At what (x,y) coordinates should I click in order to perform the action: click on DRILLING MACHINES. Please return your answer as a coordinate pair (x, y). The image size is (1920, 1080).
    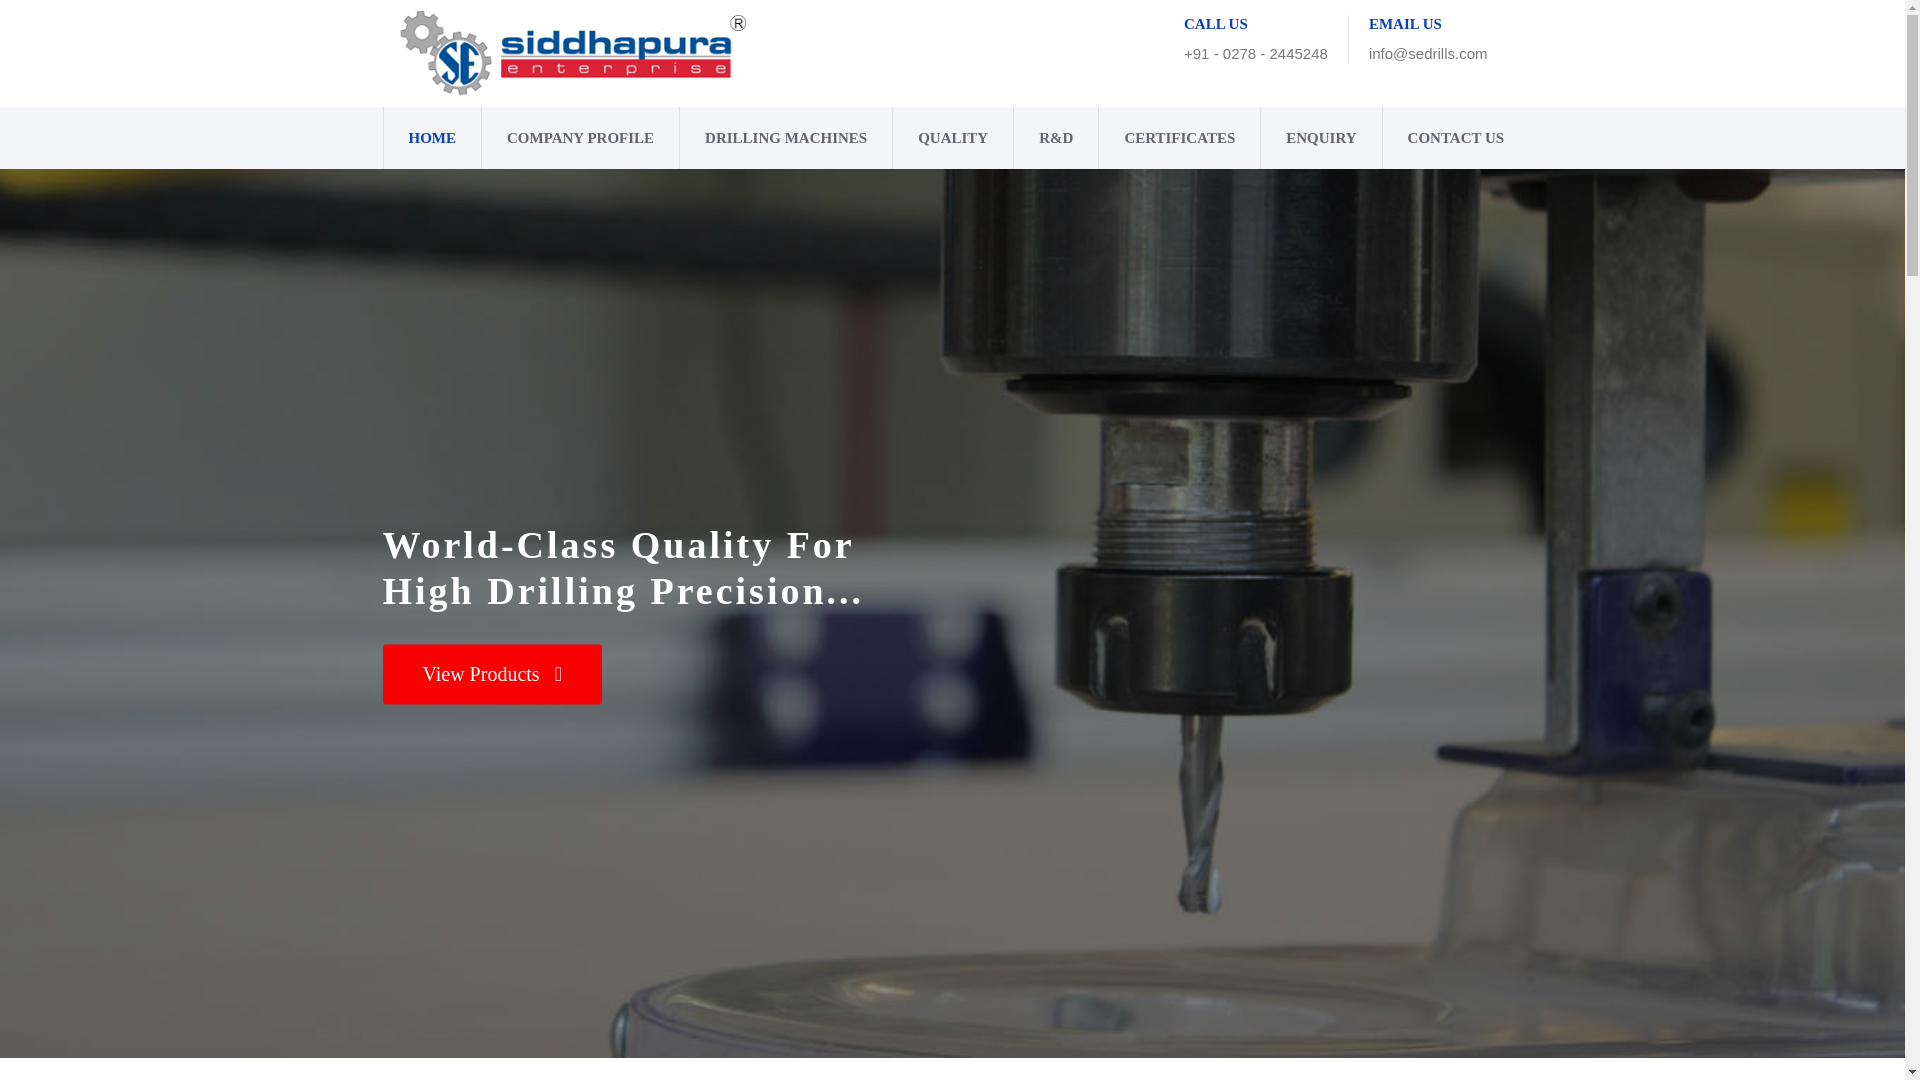
    Looking at the image, I should click on (786, 137).